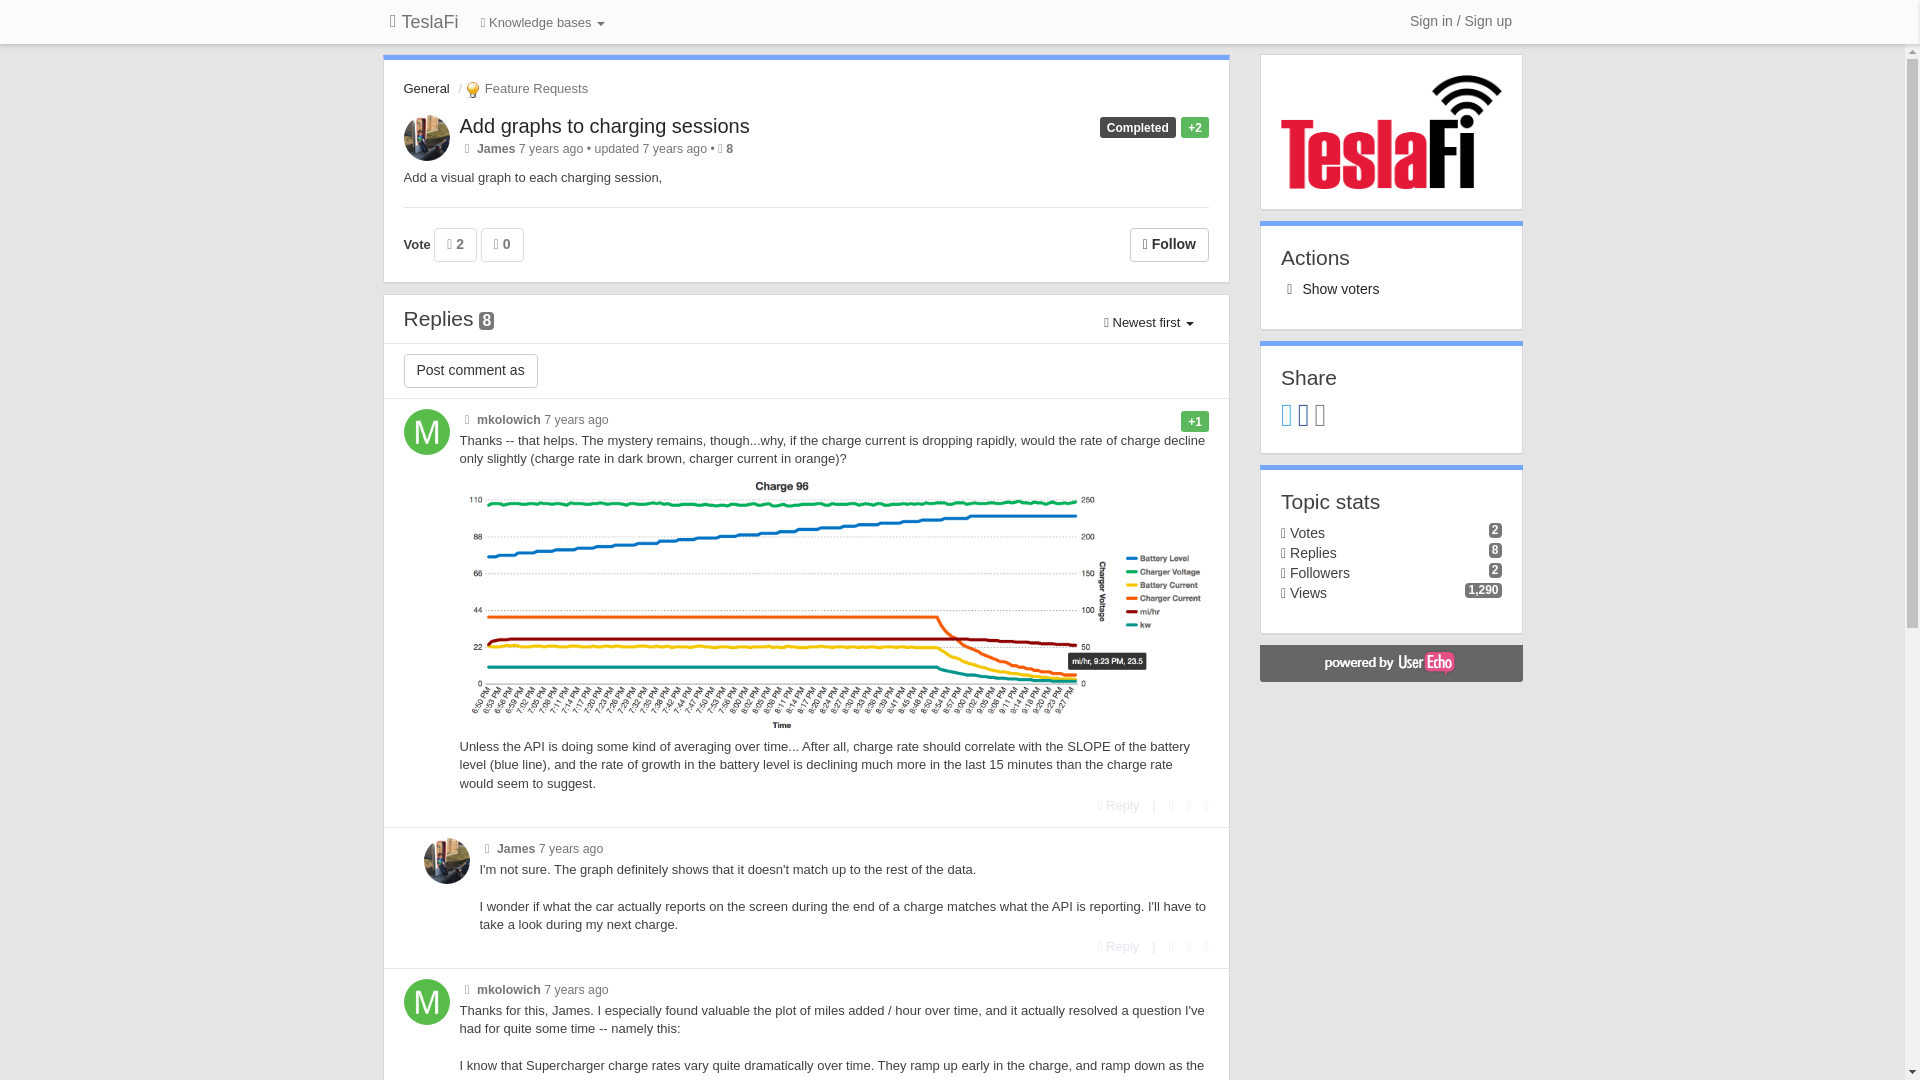  Describe the element at coordinates (424, 22) in the screenshot. I see `TeslaFi` at that location.